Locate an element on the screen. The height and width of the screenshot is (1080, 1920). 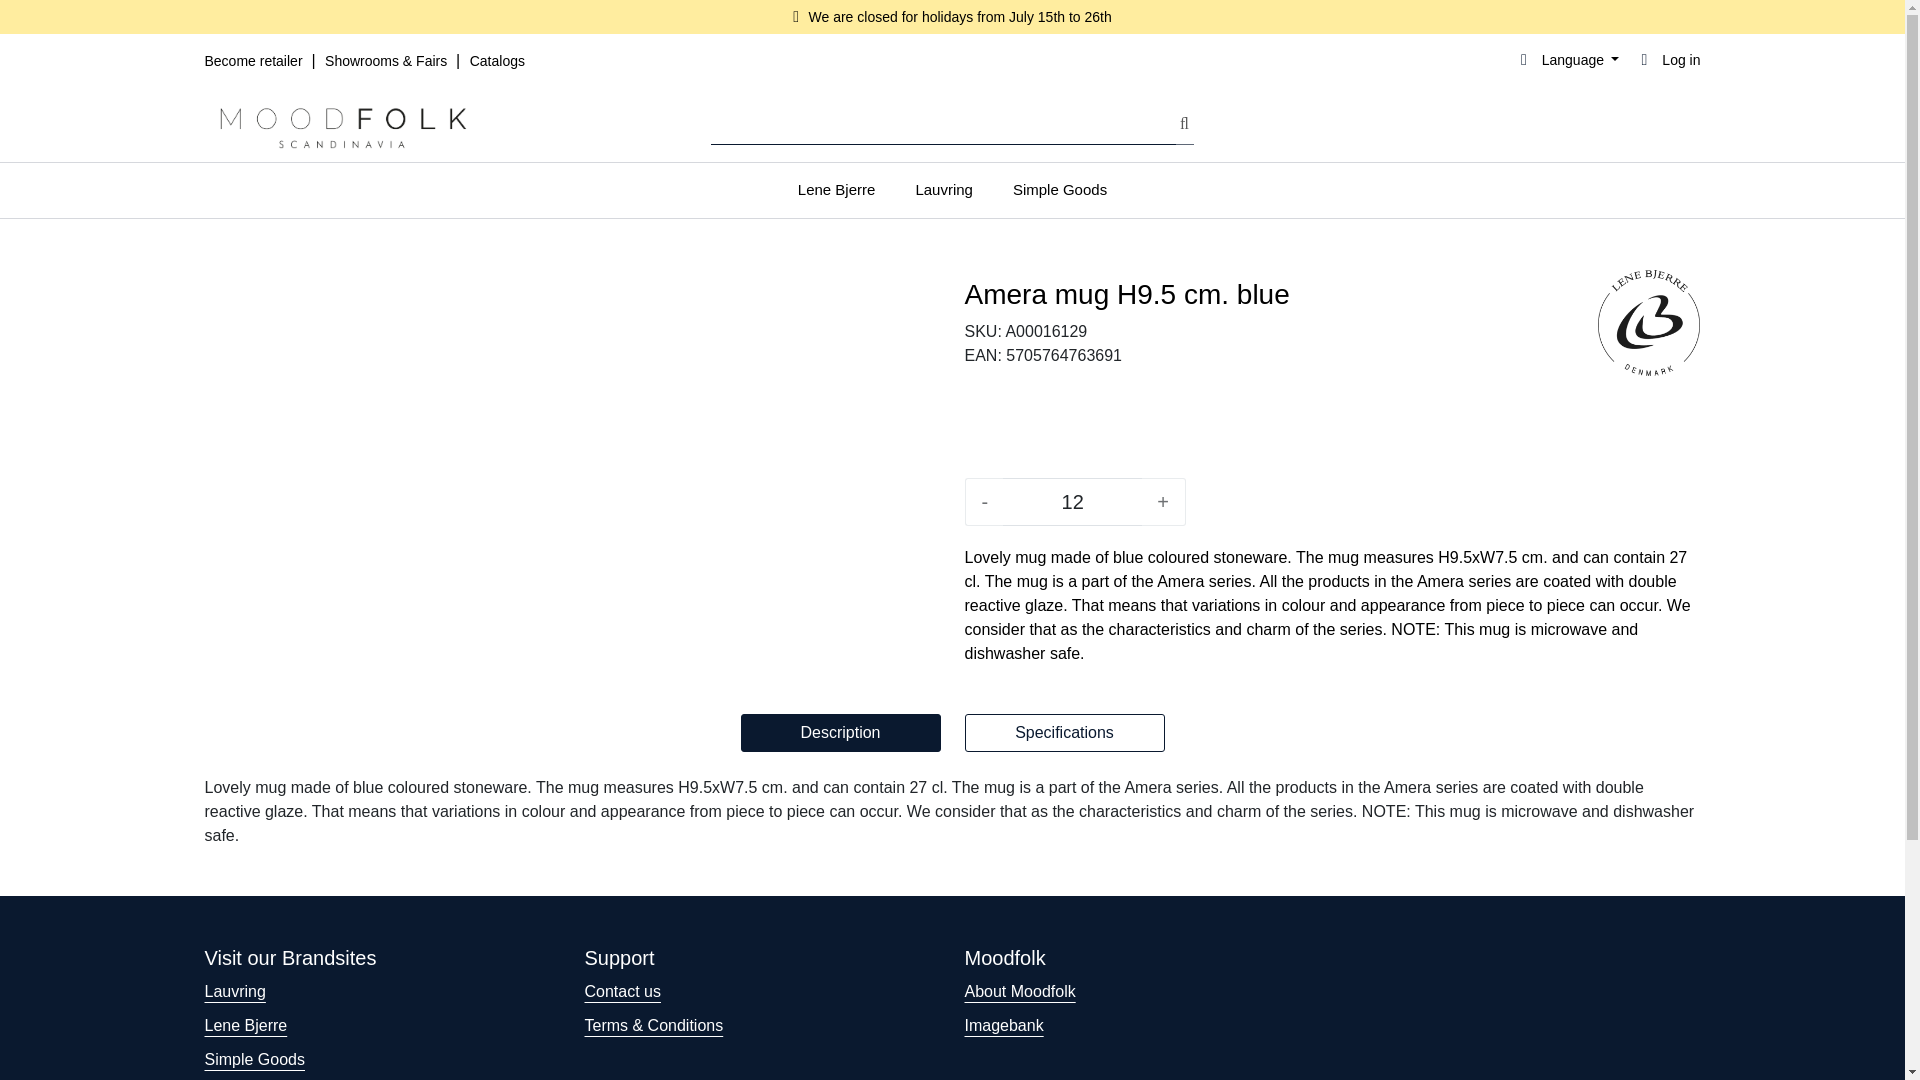
Become retailer is located at coordinates (254, 60).